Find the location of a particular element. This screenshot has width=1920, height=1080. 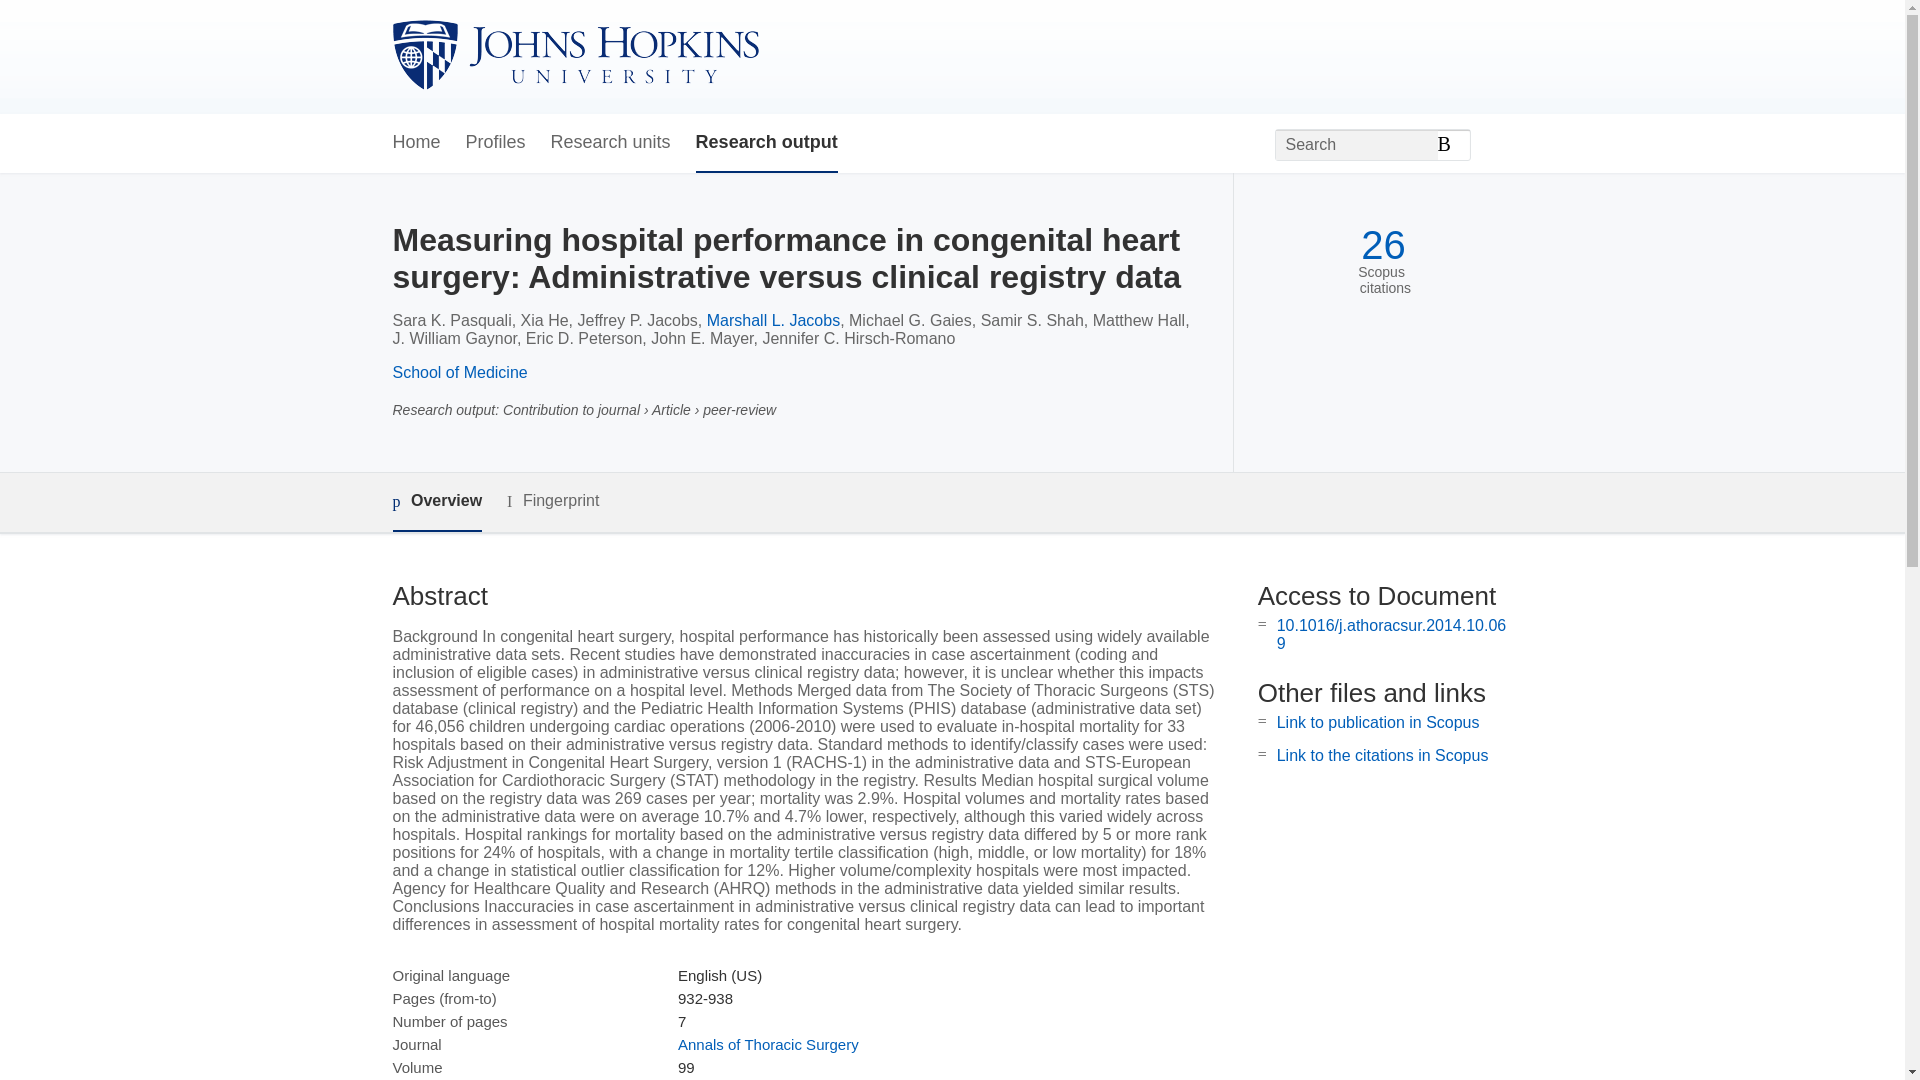

Research units is located at coordinates (610, 143).